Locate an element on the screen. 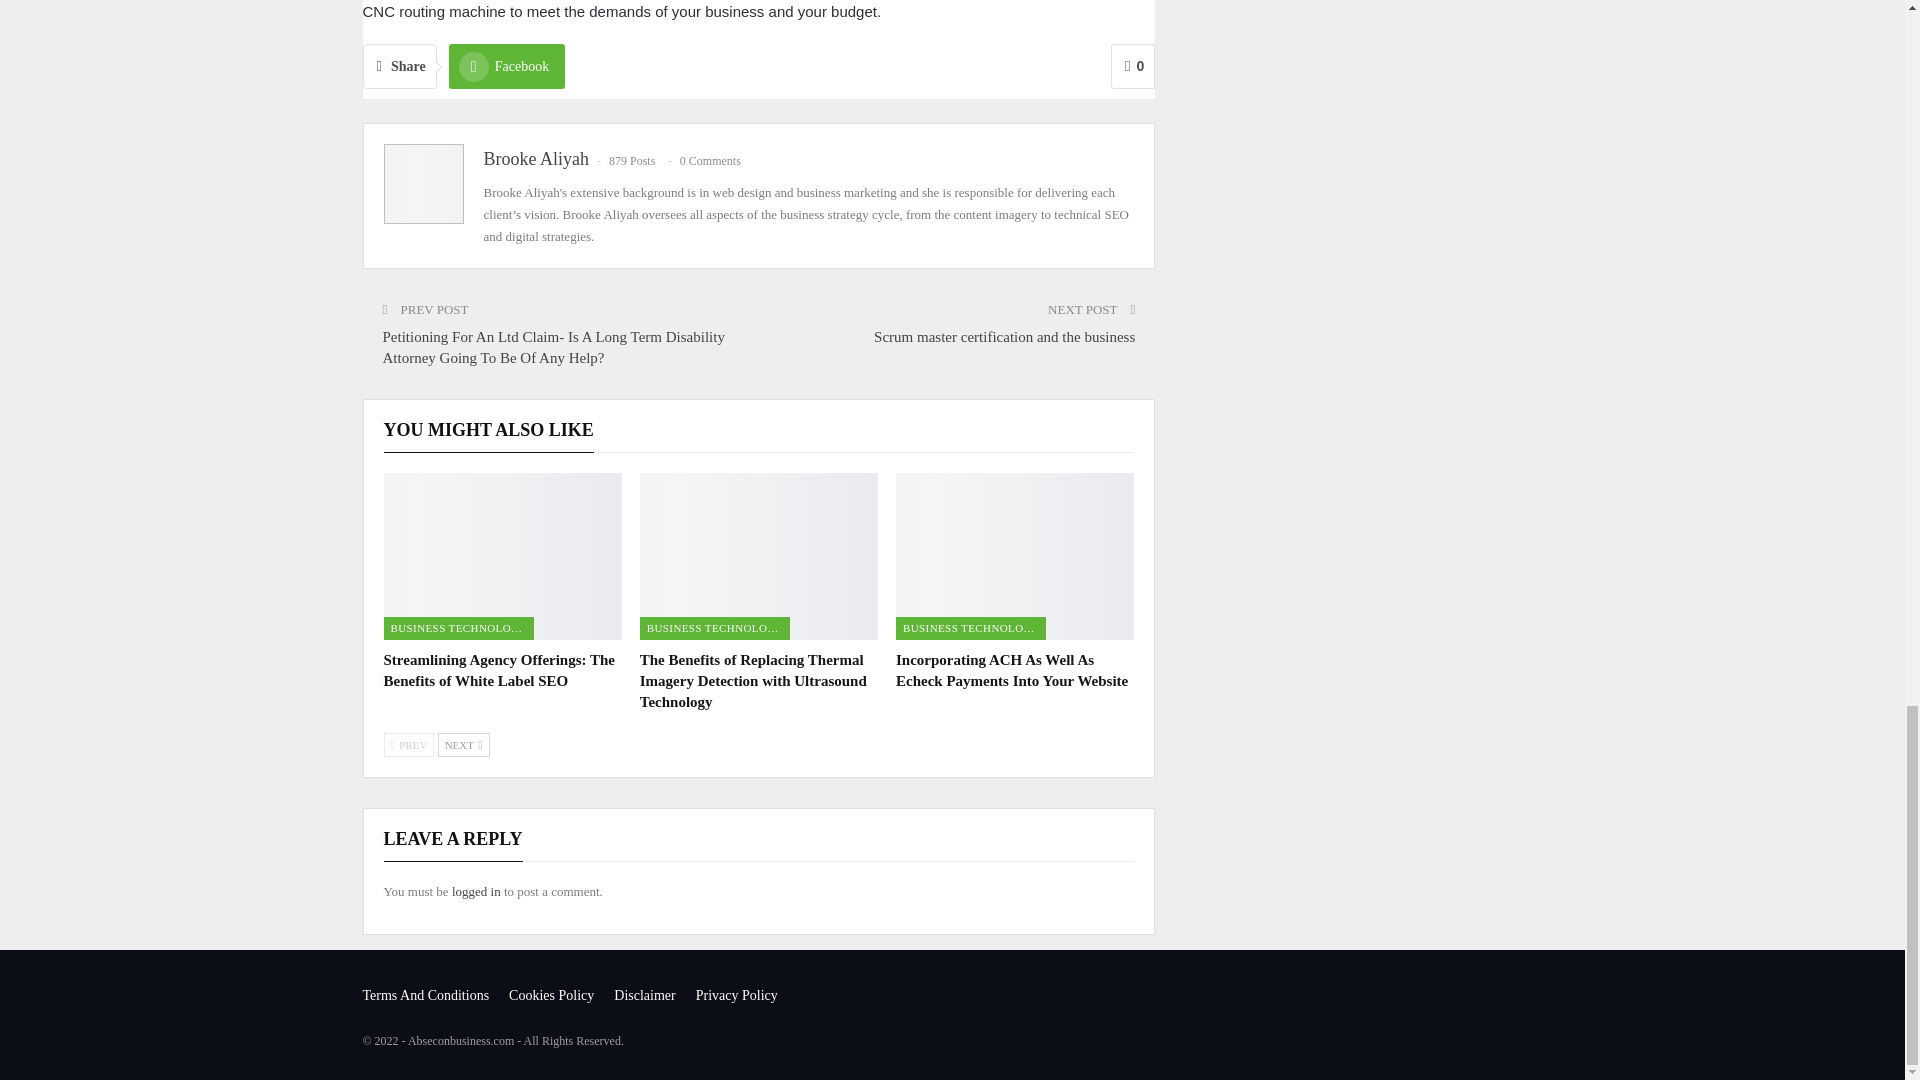  0 is located at coordinates (1133, 66).